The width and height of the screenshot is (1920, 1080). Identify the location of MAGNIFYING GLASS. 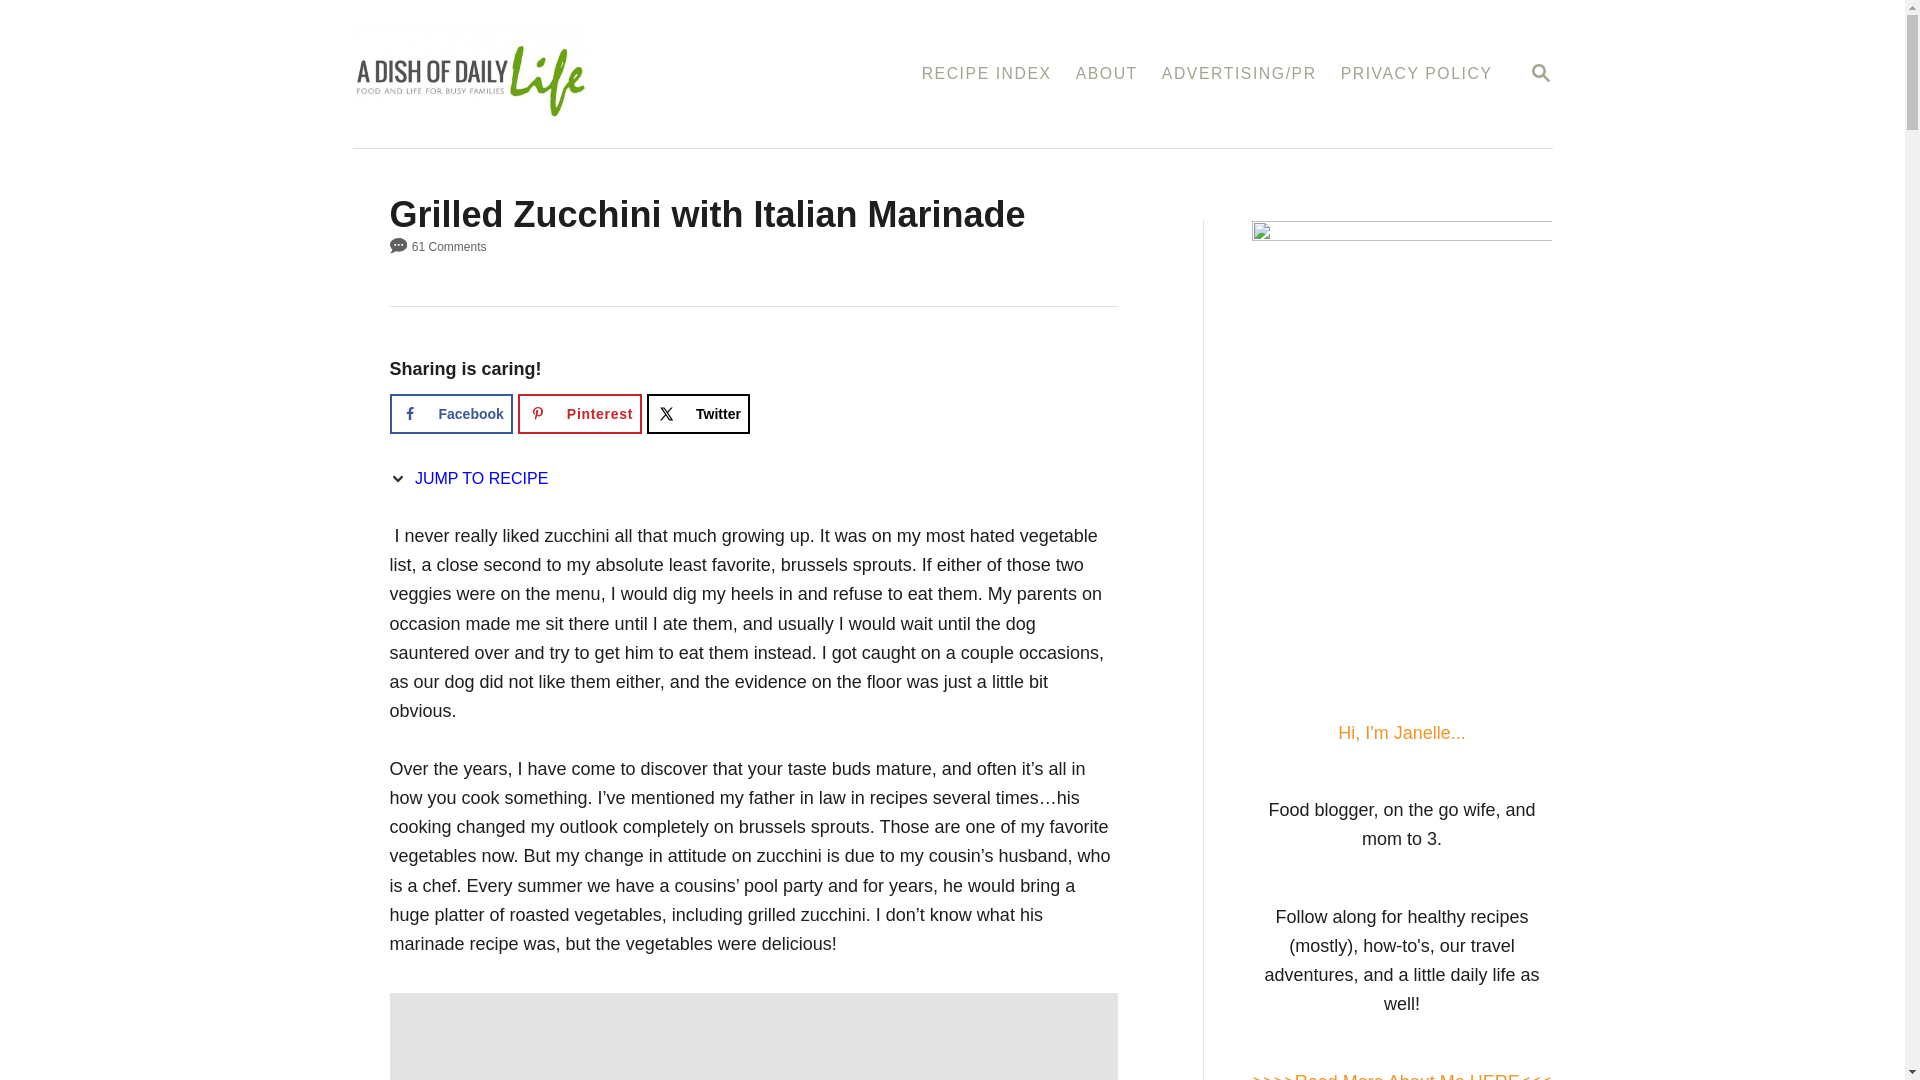
(1540, 72).